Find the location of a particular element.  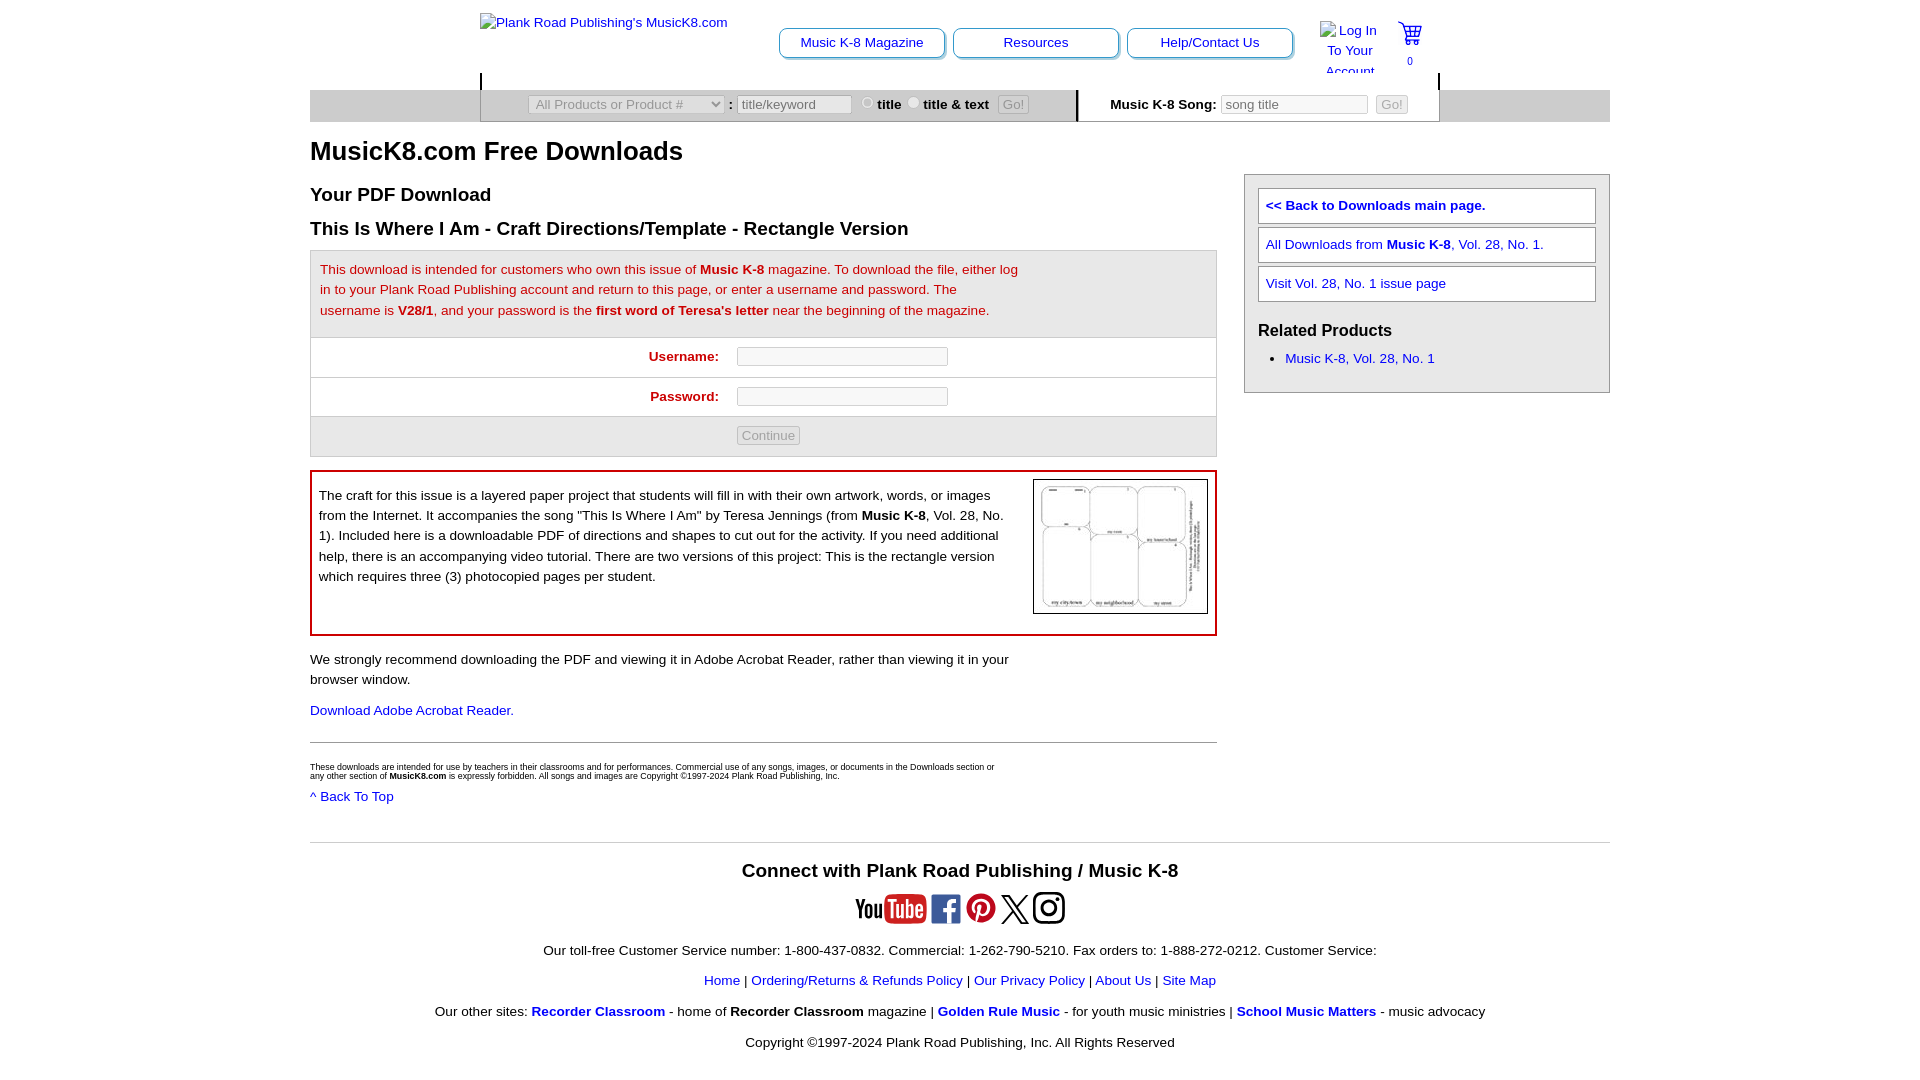

Pinterest is located at coordinates (980, 908).